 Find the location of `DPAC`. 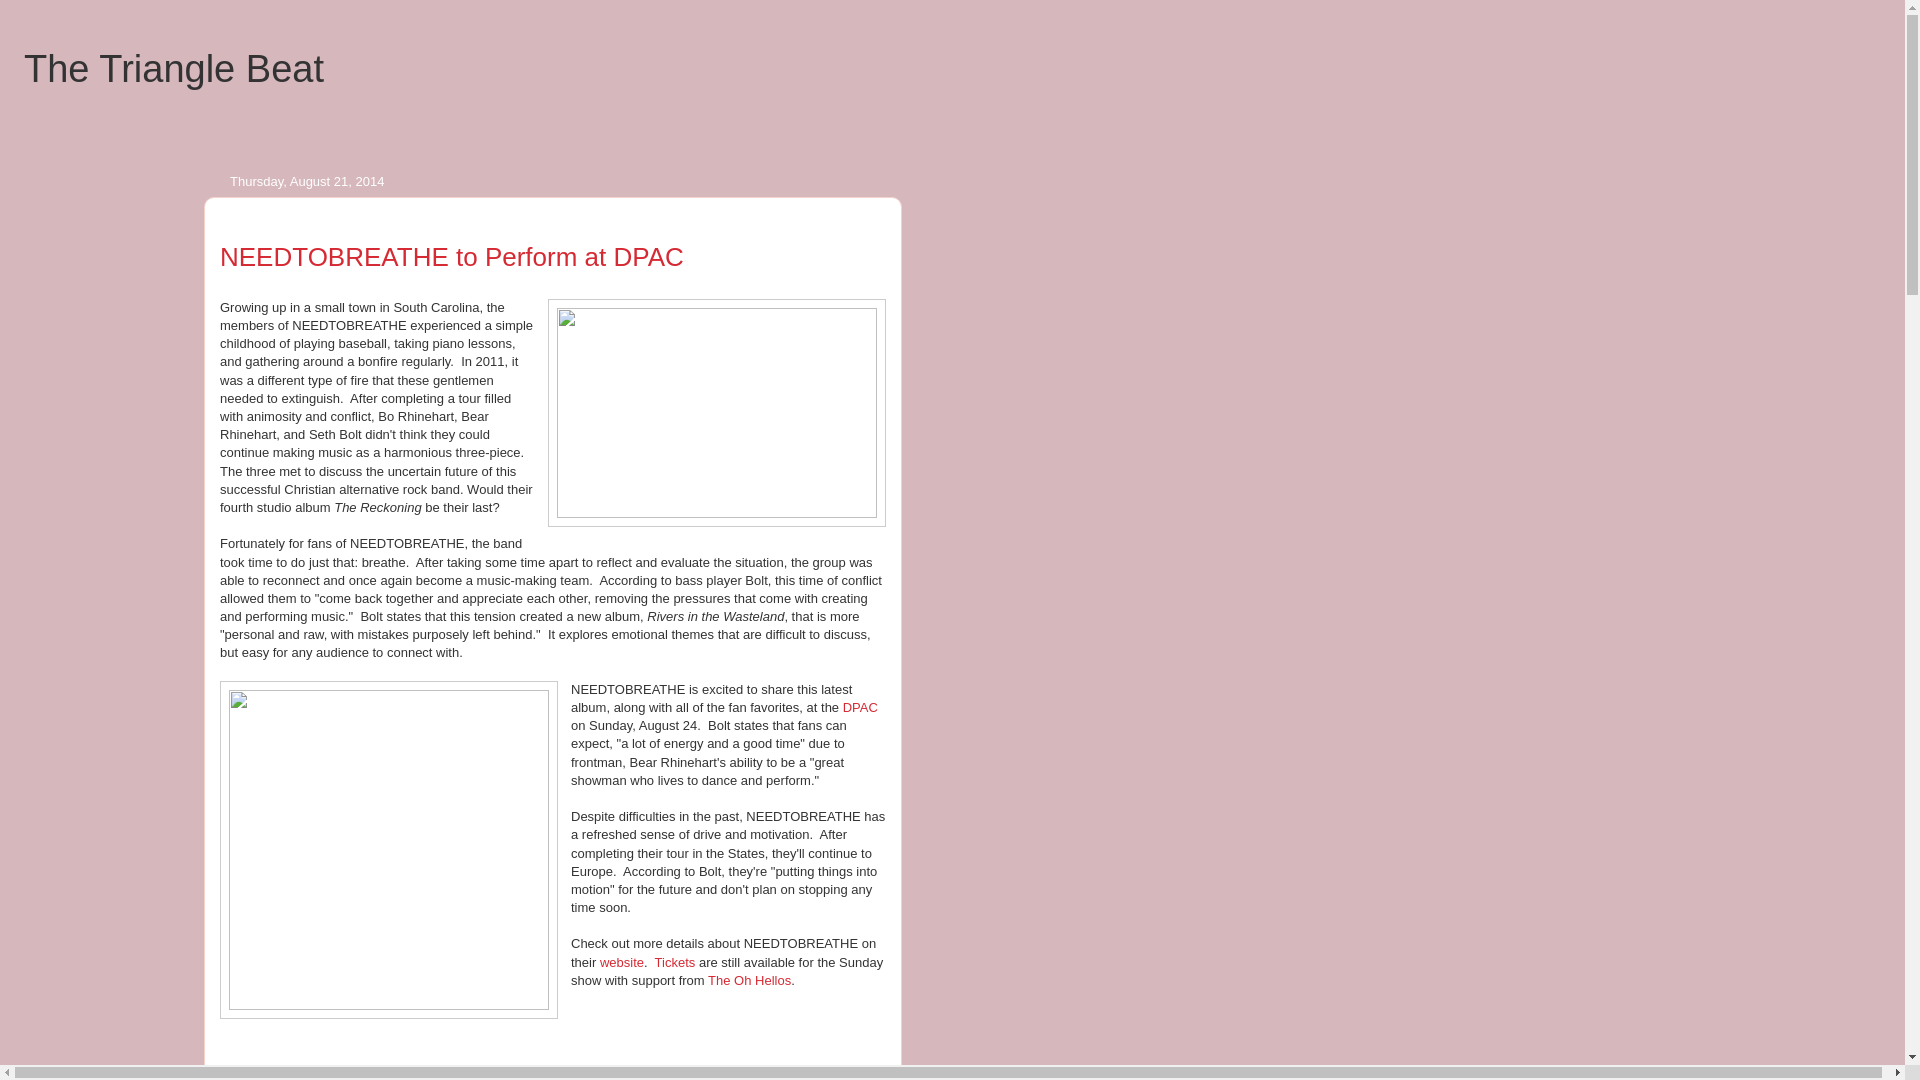

DPAC is located at coordinates (860, 706).